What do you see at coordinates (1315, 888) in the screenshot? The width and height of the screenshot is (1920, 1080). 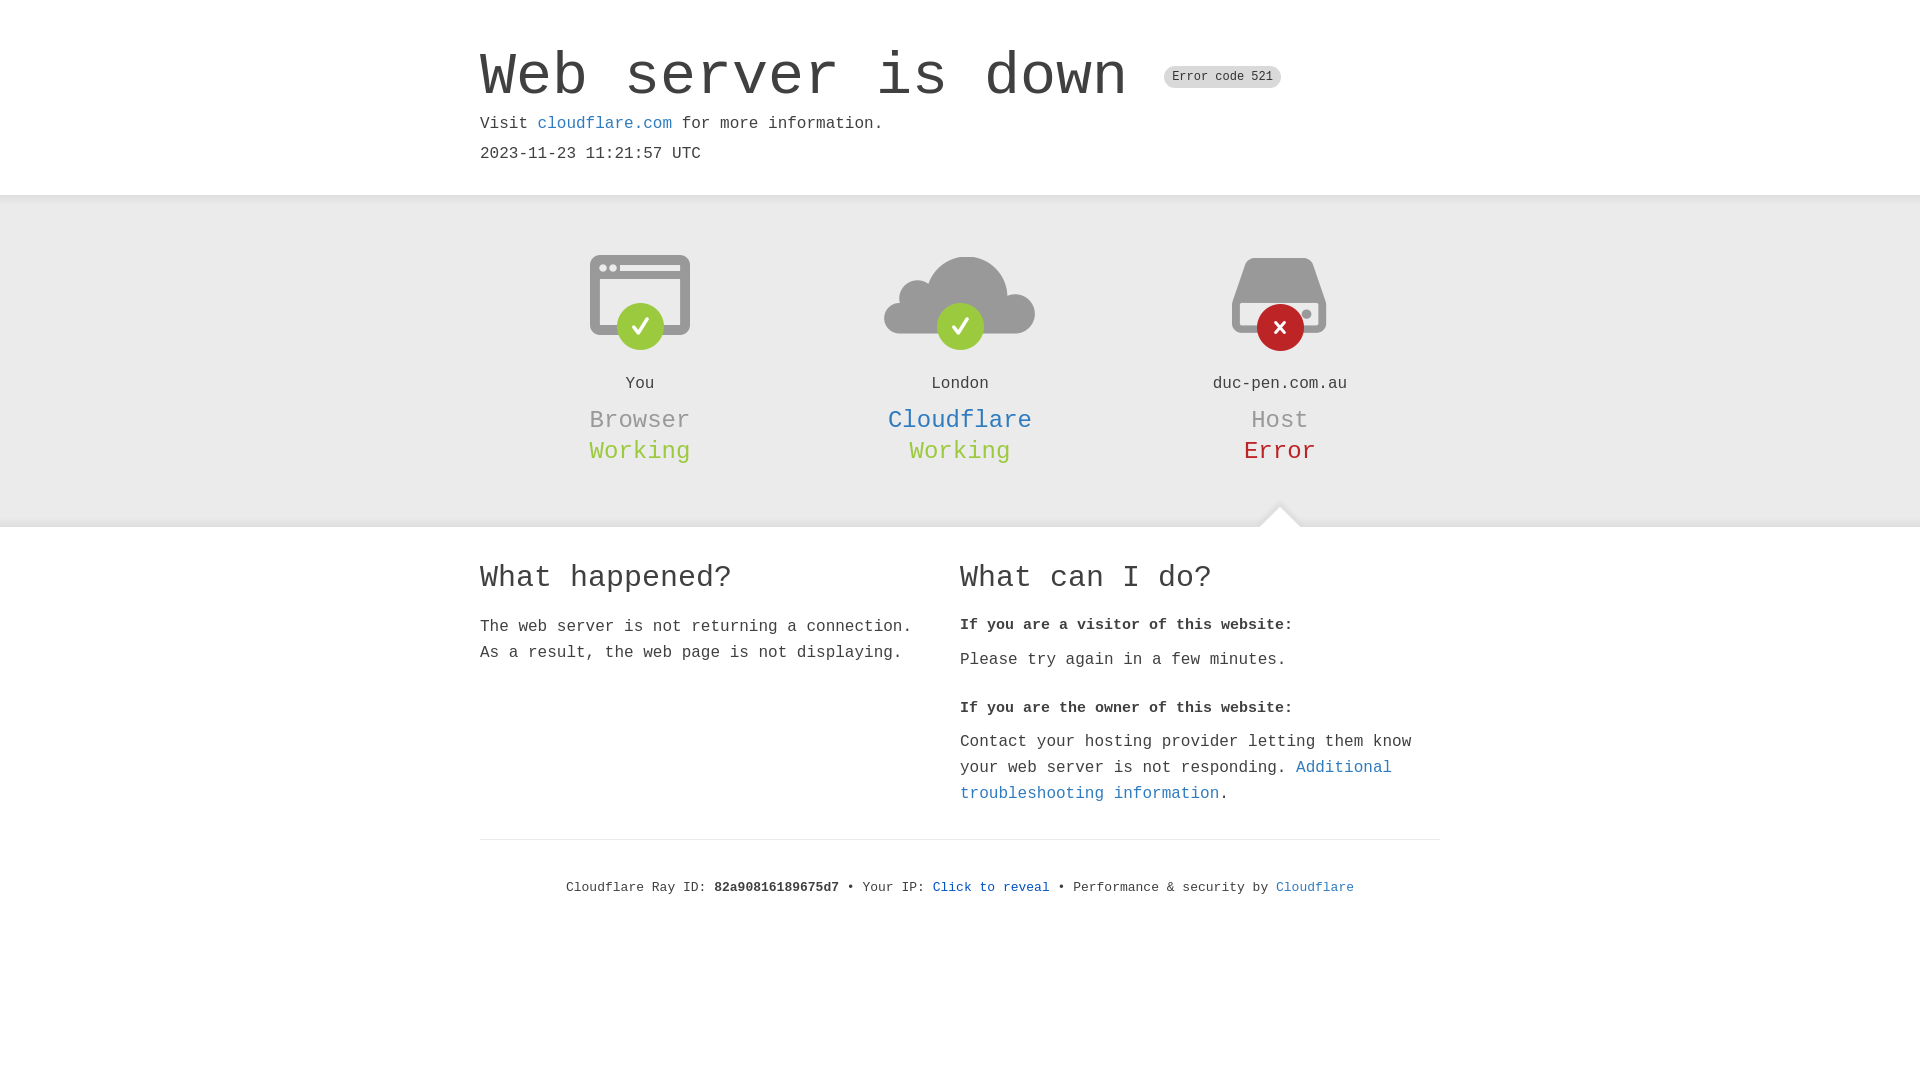 I see `Cloudflare` at bounding box center [1315, 888].